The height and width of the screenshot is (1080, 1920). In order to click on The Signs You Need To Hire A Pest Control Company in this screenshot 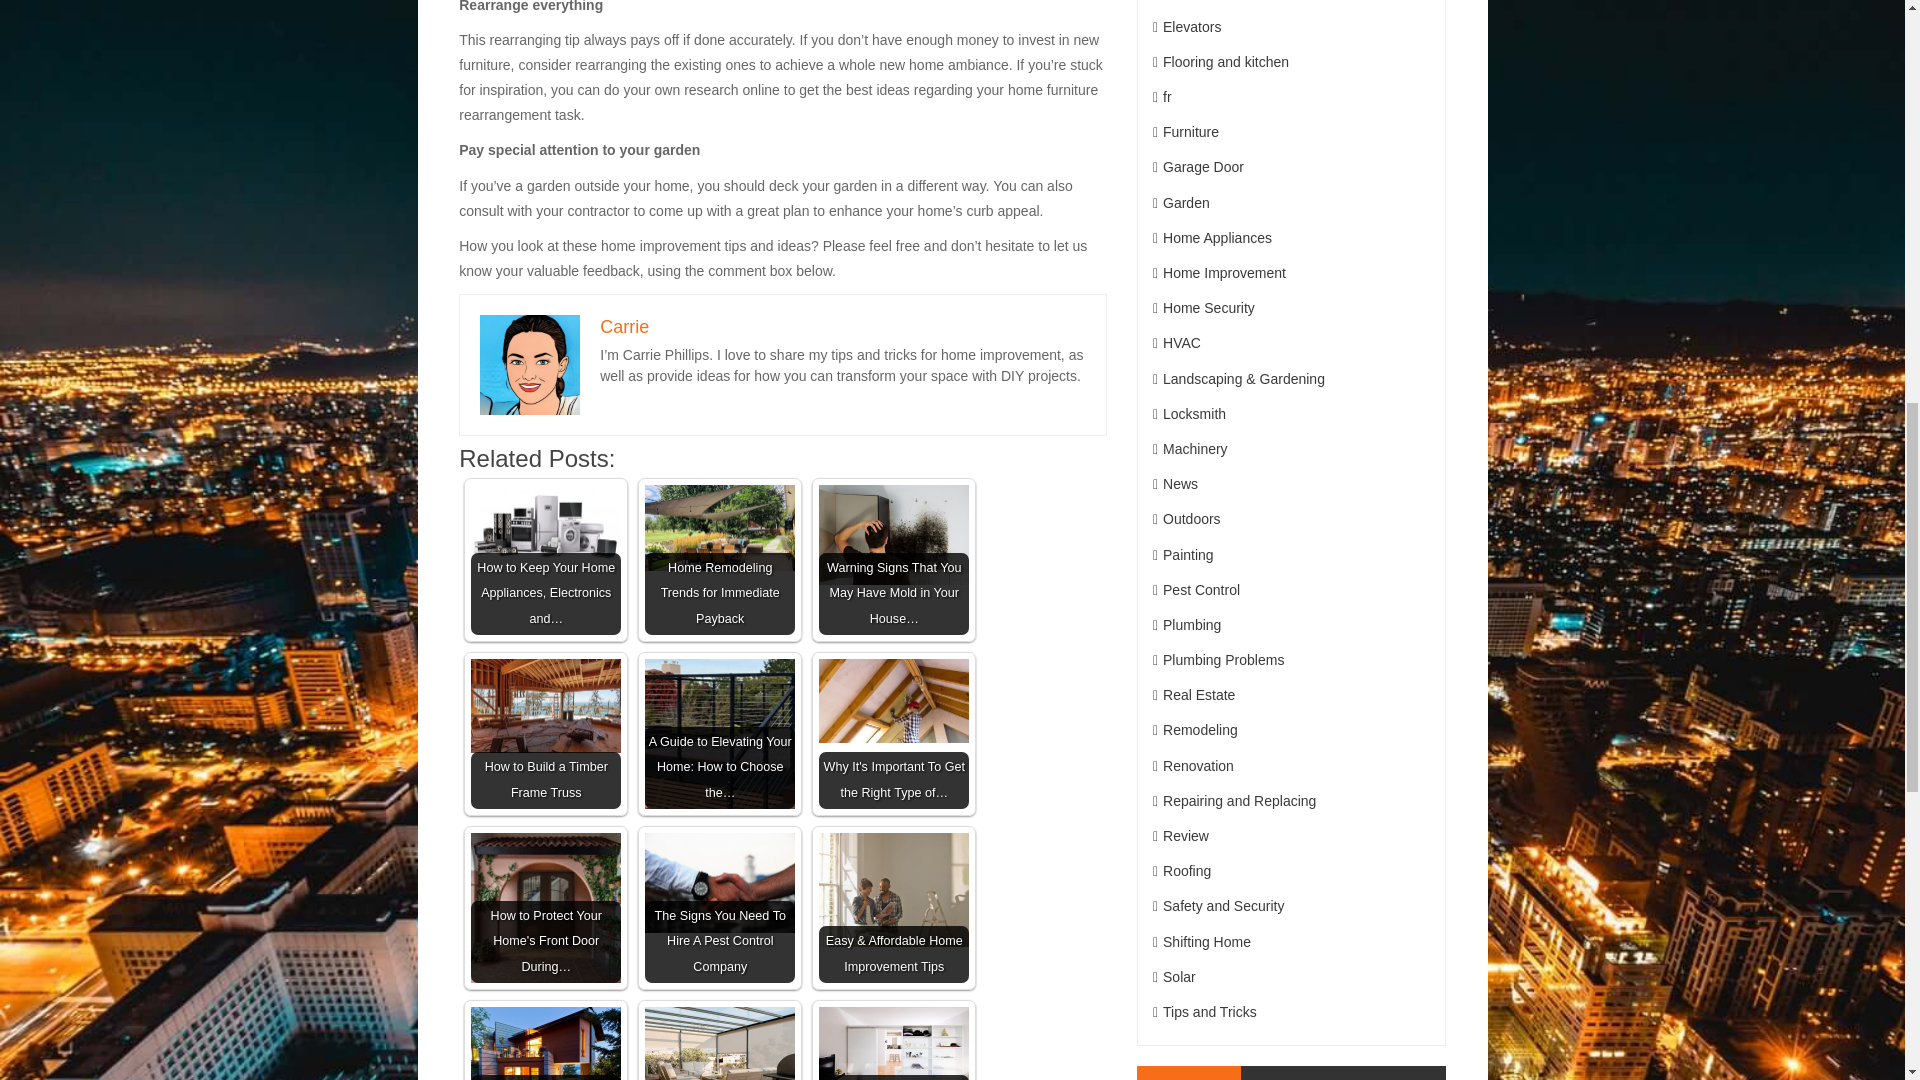, I will do `click(720, 907)`.